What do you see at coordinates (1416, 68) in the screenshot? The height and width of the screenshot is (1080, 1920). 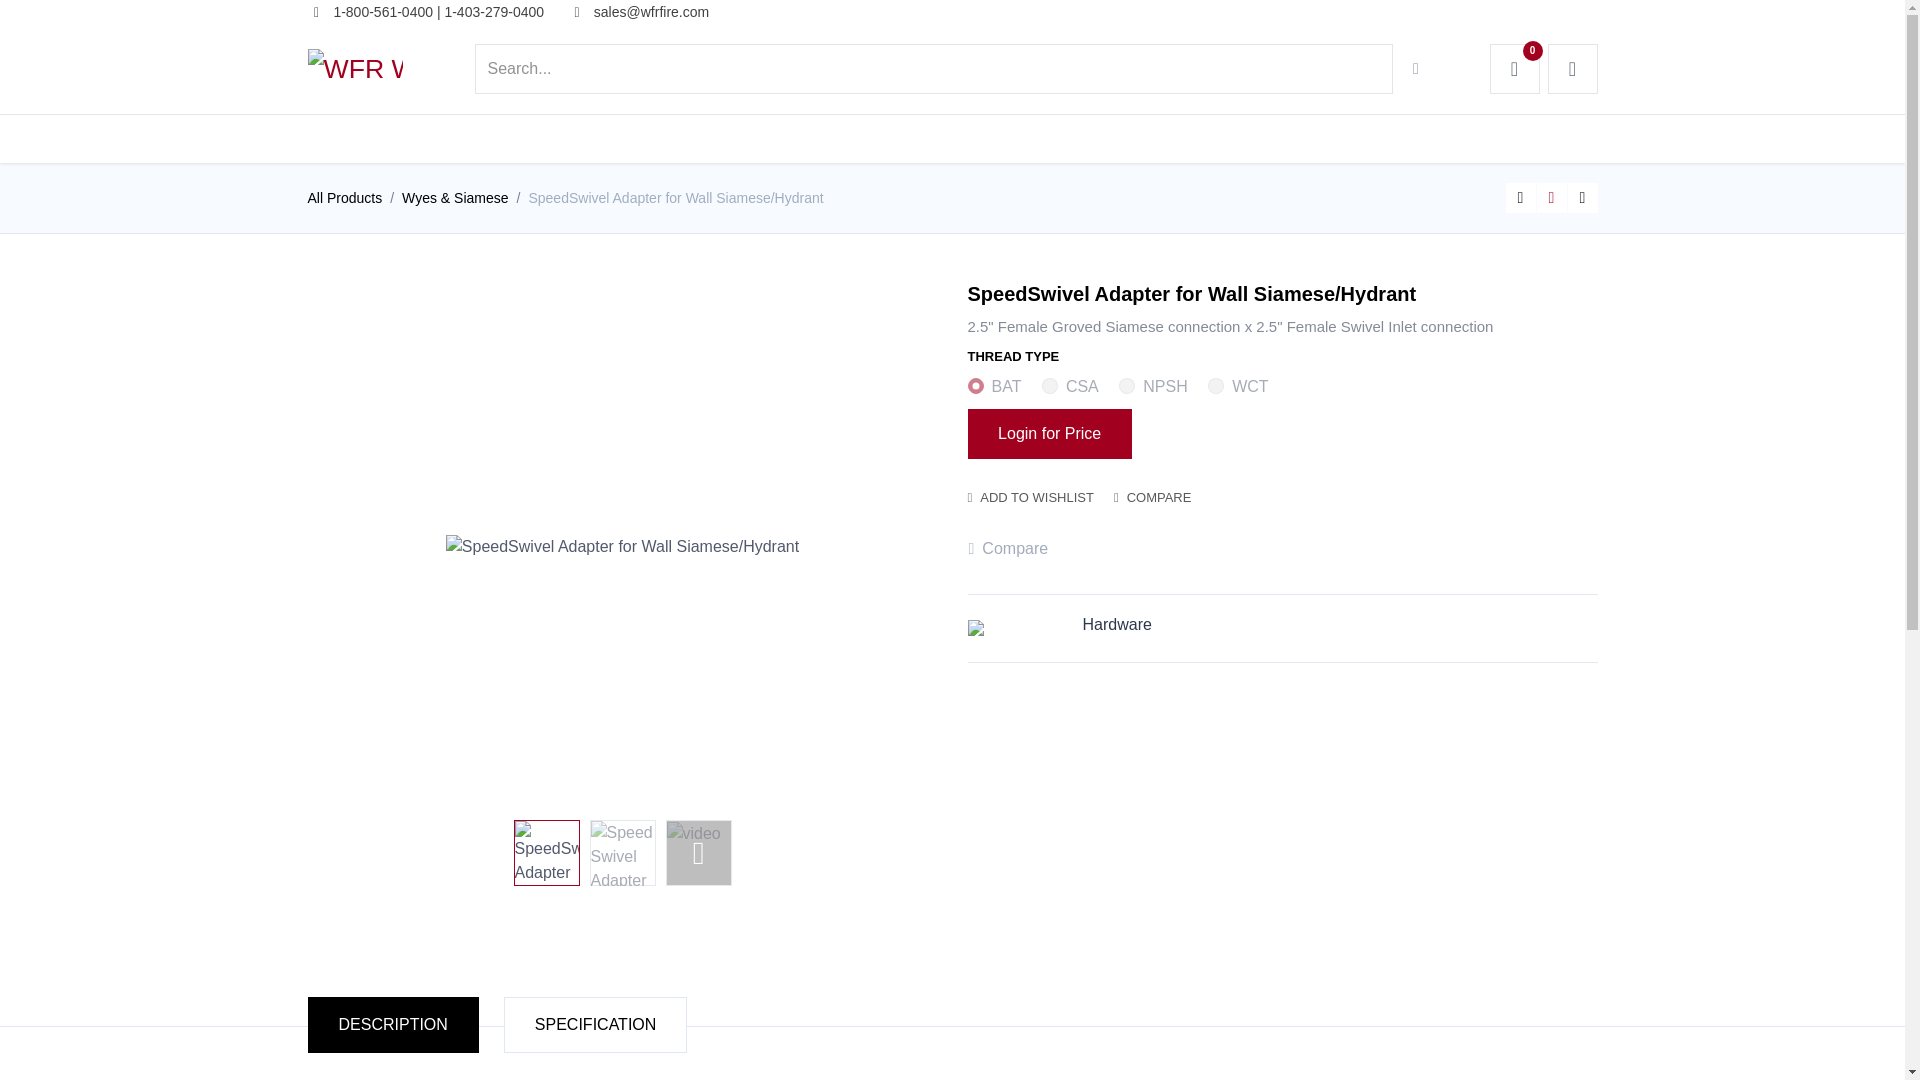 I see `Search` at bounding box center [1416, 68].